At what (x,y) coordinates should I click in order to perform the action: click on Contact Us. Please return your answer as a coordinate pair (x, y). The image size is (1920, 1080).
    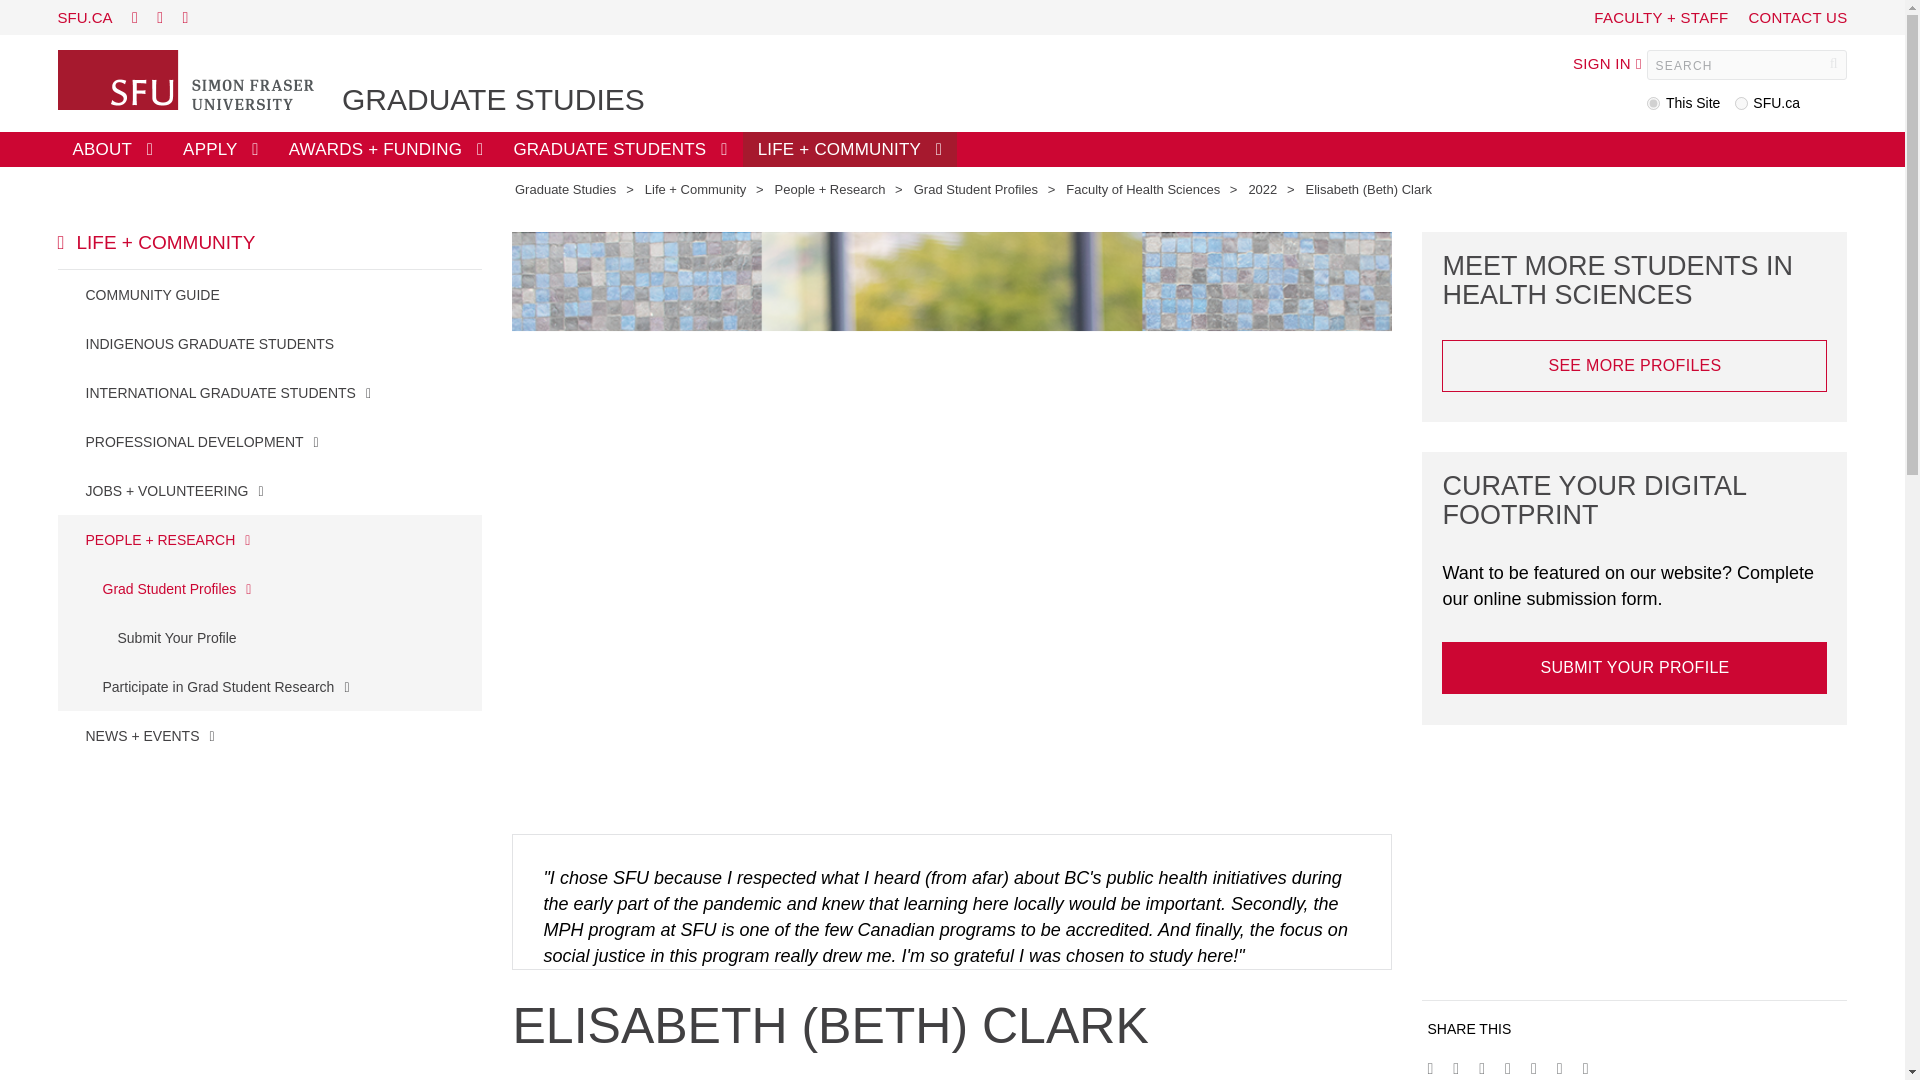
    Looking at the image, I should click on (1797, 16).